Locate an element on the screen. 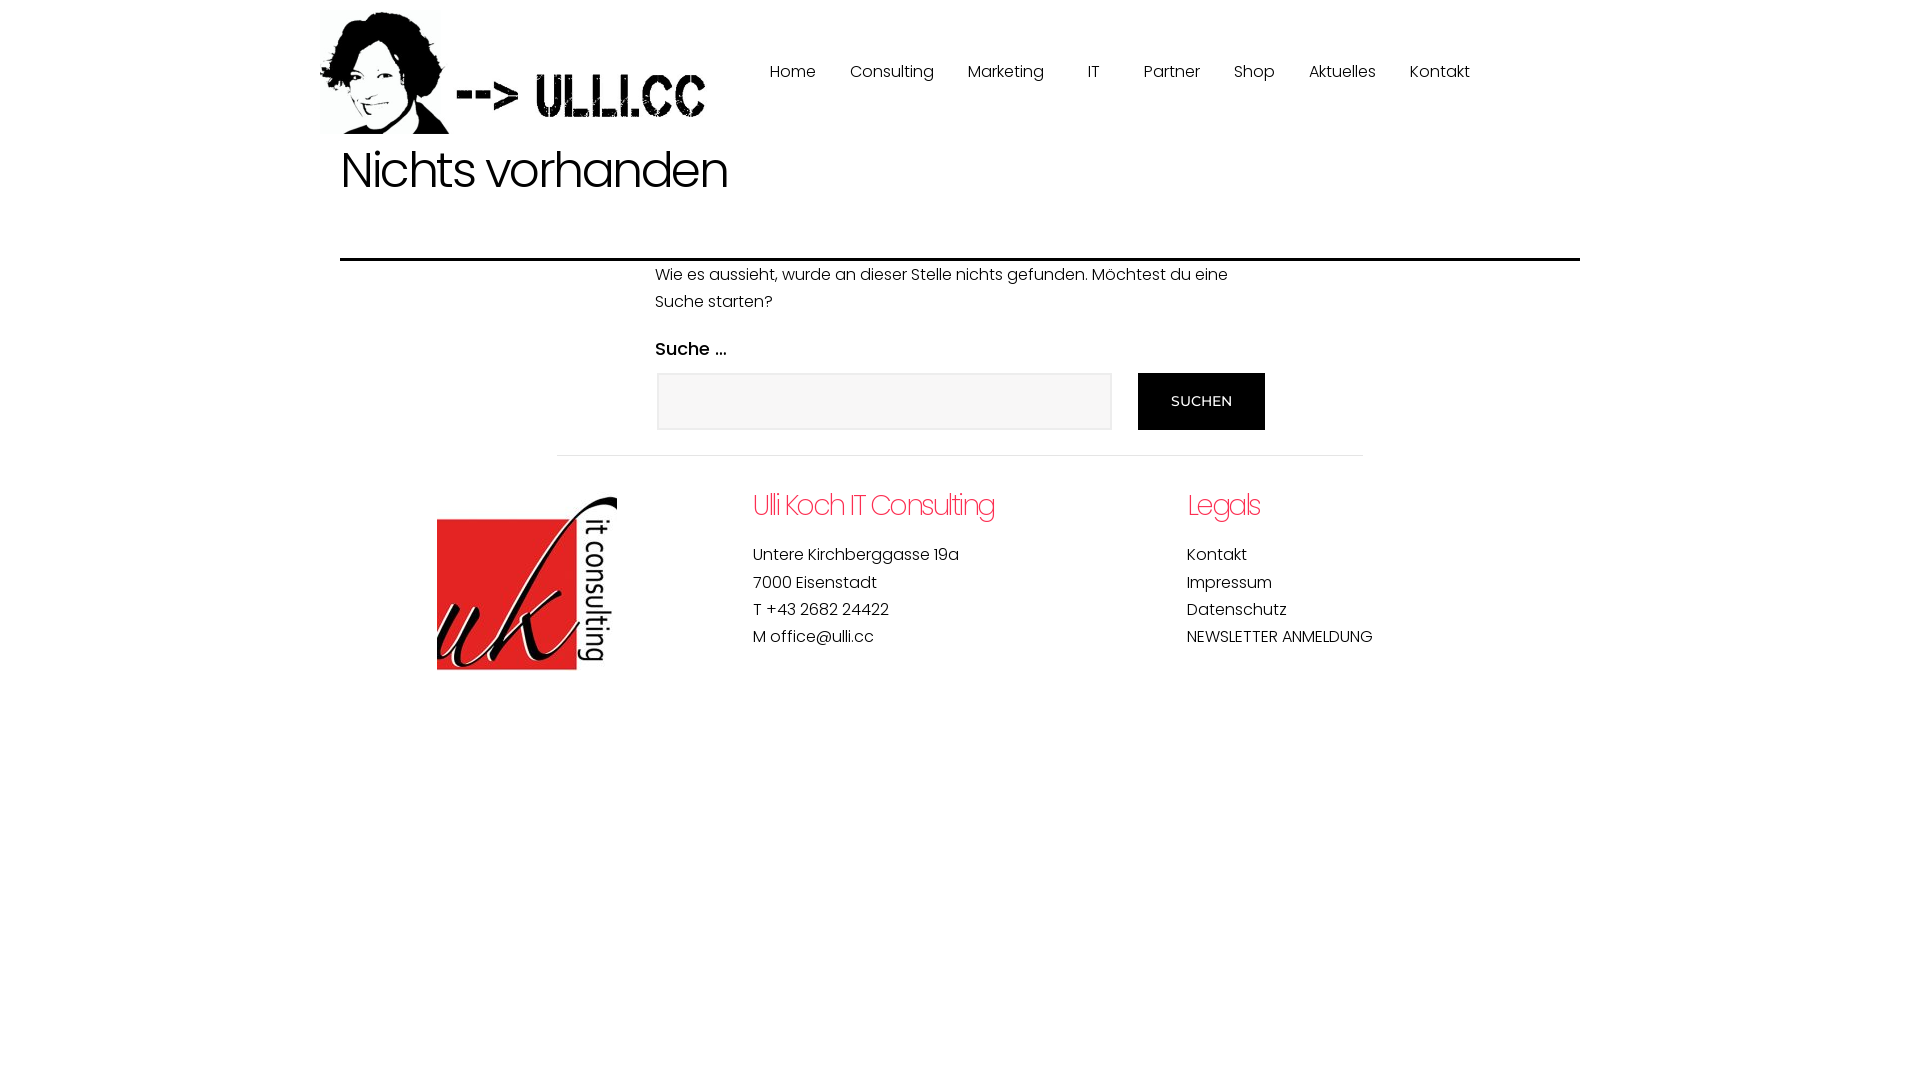 The height and width of the screenshot is (1080, 1920). Partner is located at coordinates (1172, 72).